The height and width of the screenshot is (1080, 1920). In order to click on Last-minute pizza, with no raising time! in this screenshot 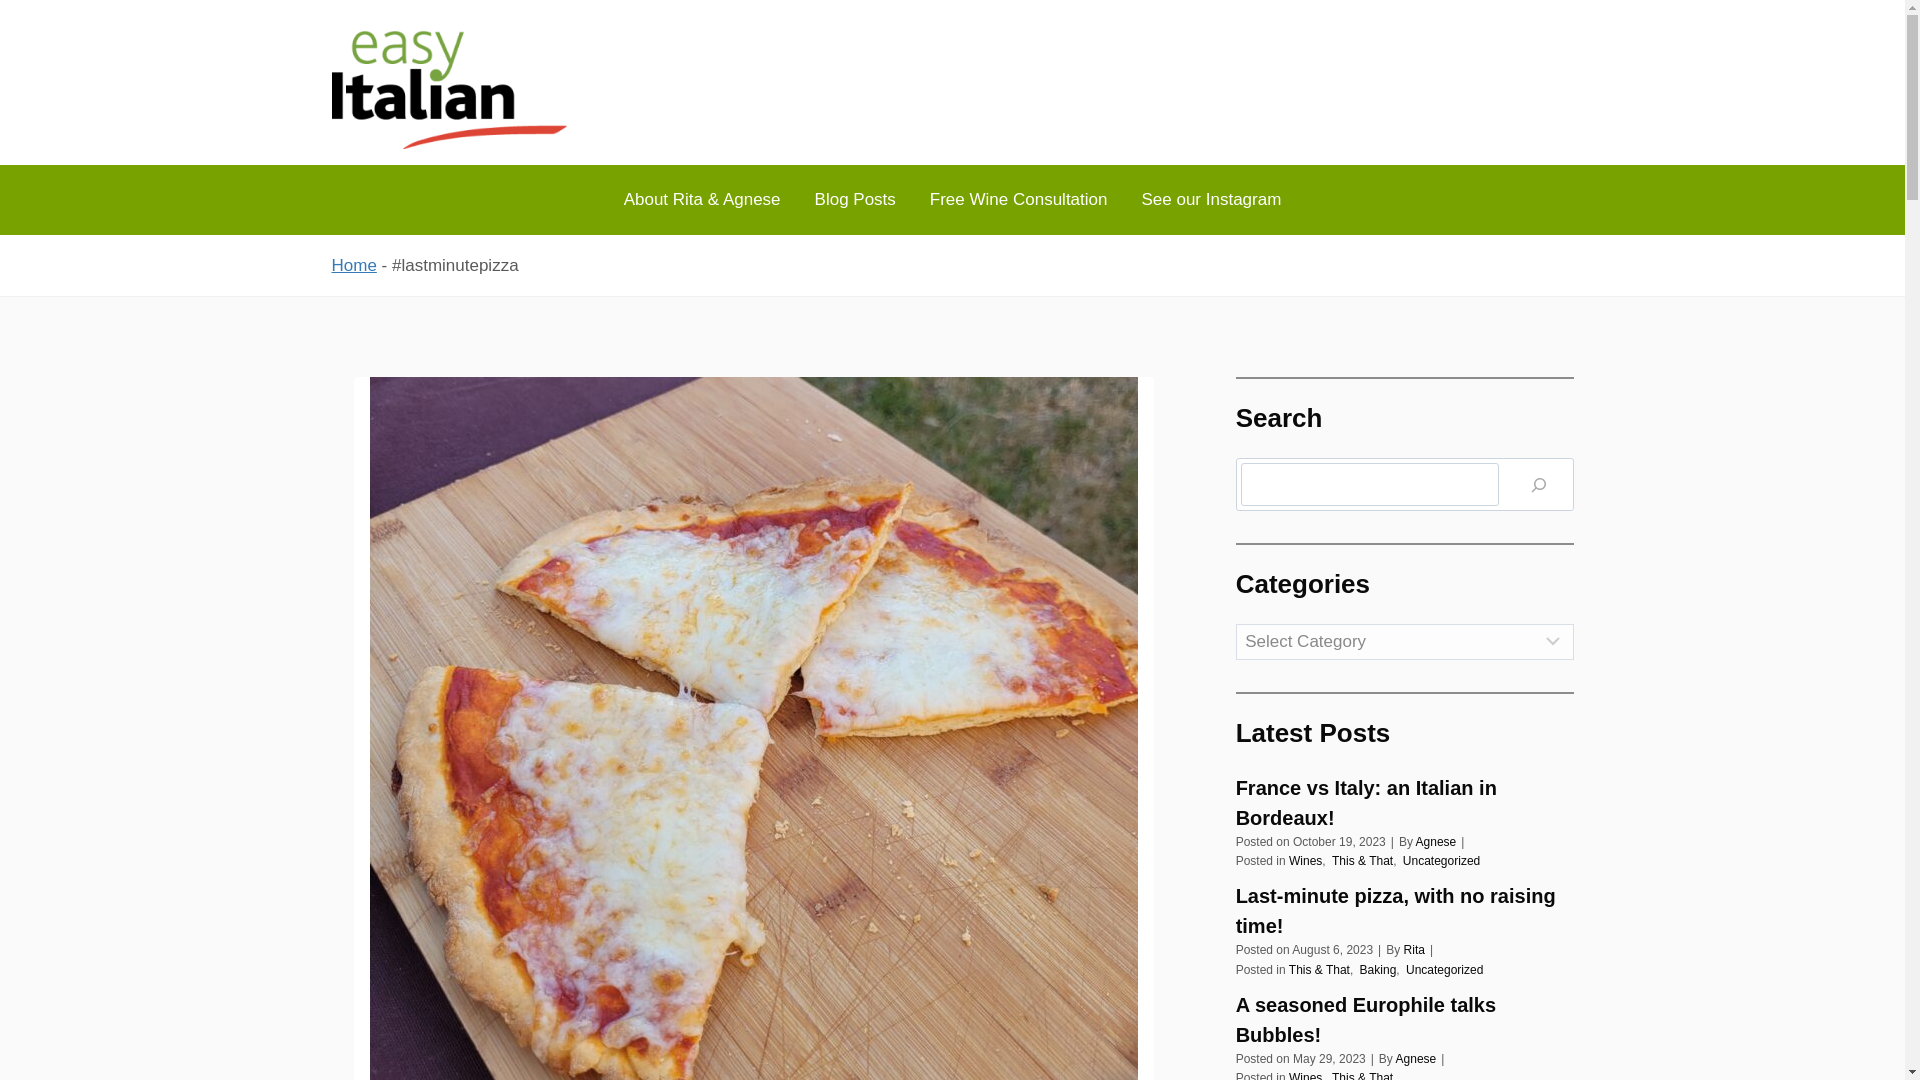, I will do `click(1405, 910)`.